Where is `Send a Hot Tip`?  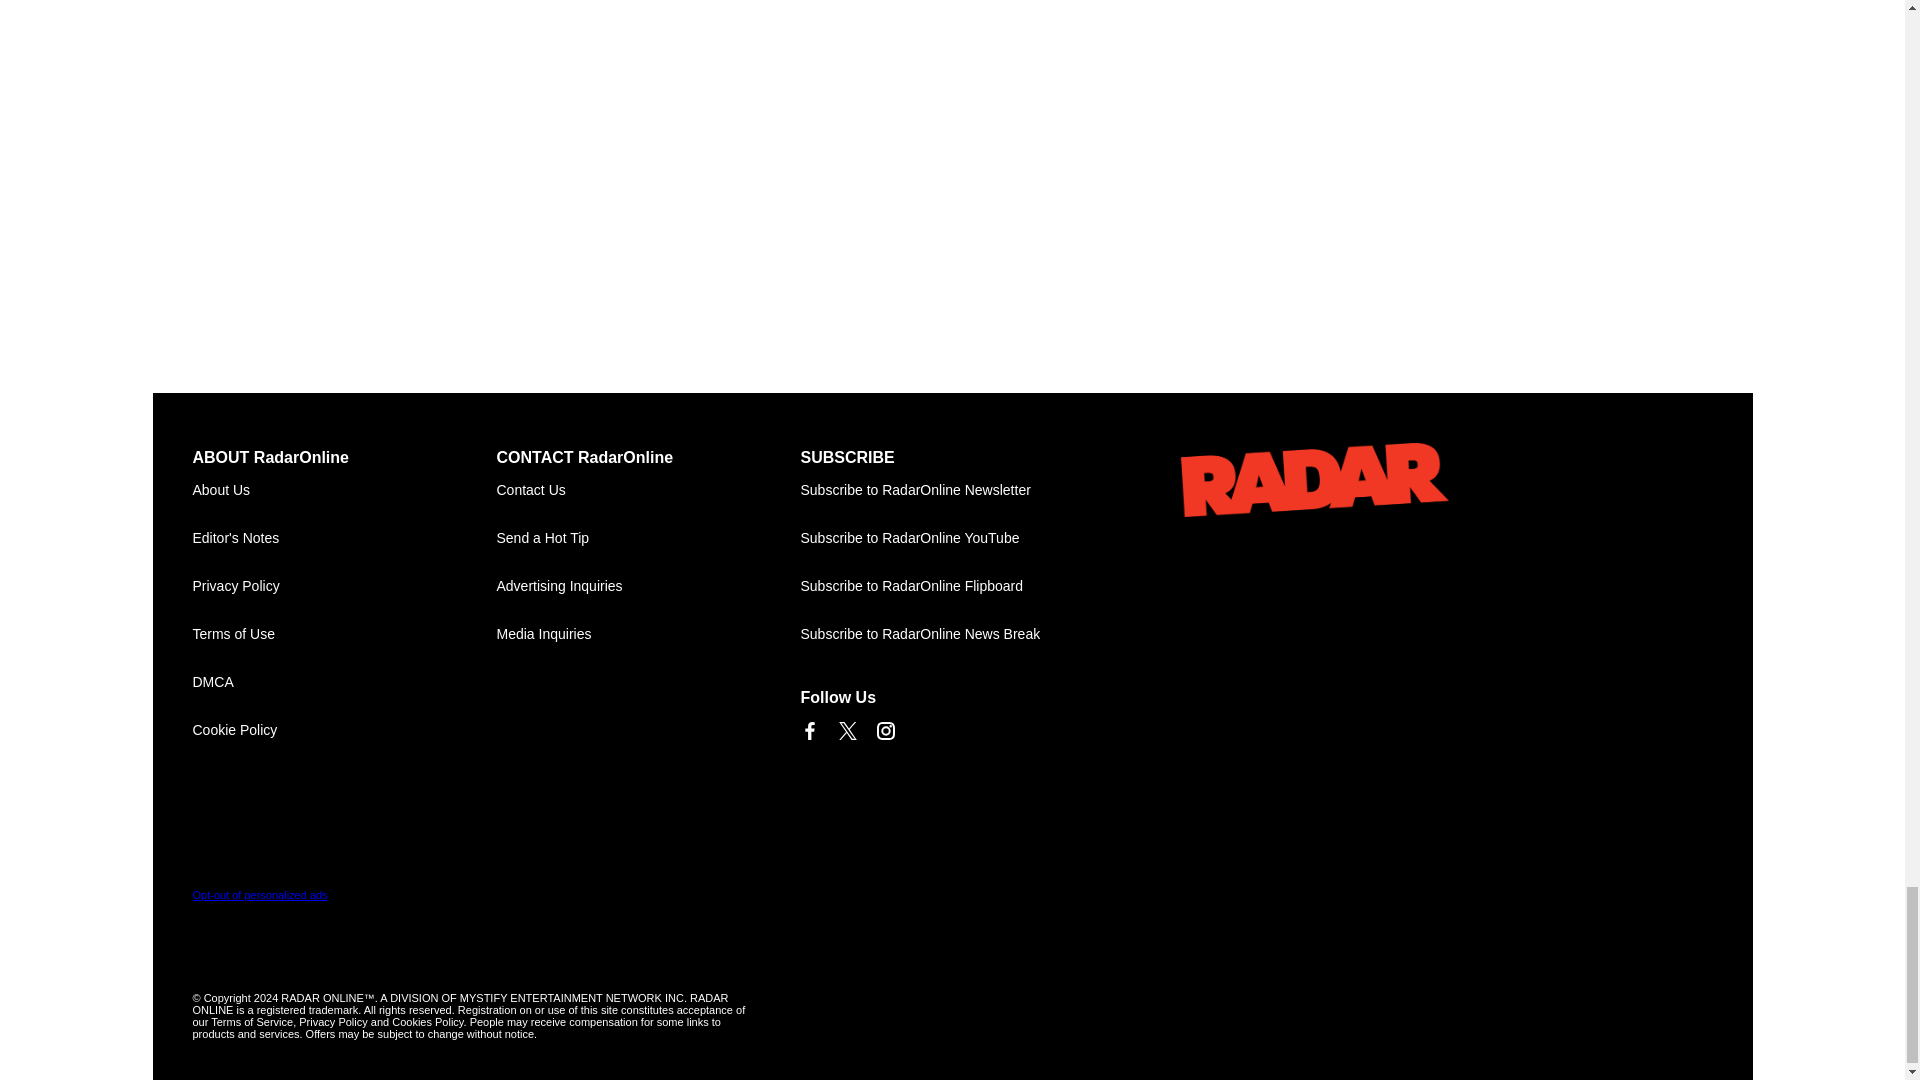
Send a Hot Tip is located at coordinates (648, 538).